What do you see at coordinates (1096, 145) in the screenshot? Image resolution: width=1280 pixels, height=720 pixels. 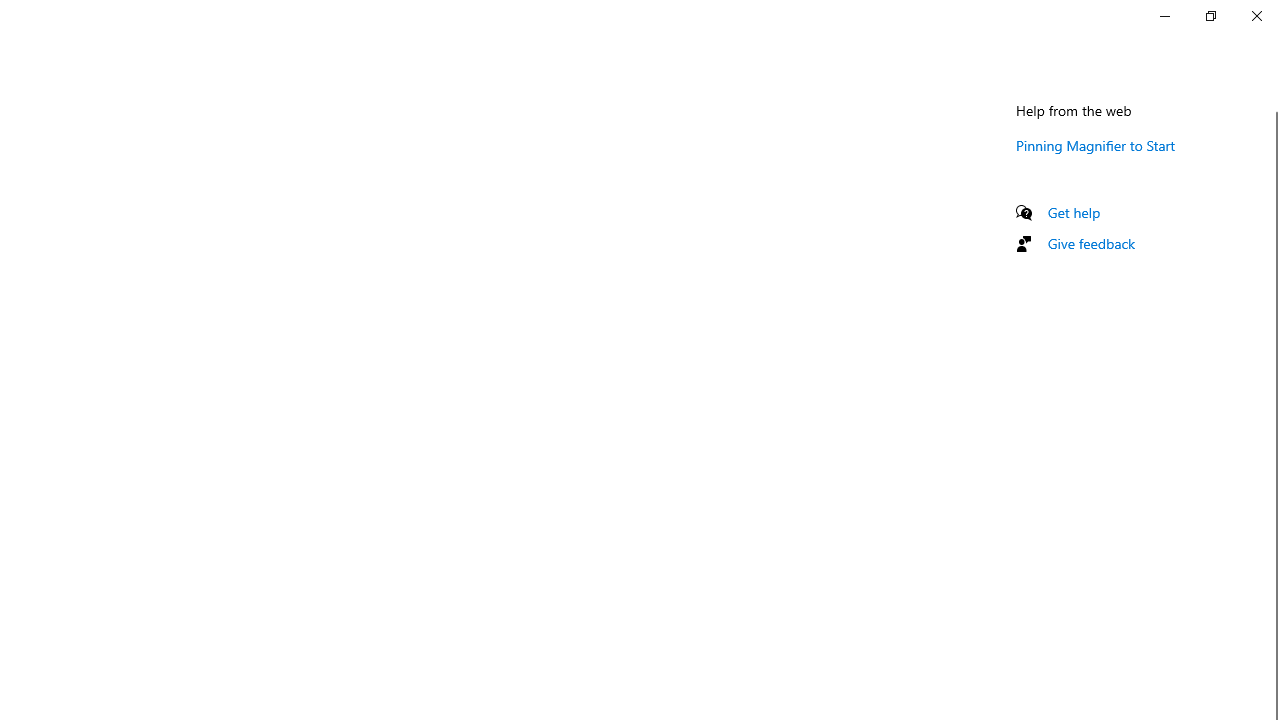 I see `Pinning Magnifier to Start` at bounding box center [1096, 145].